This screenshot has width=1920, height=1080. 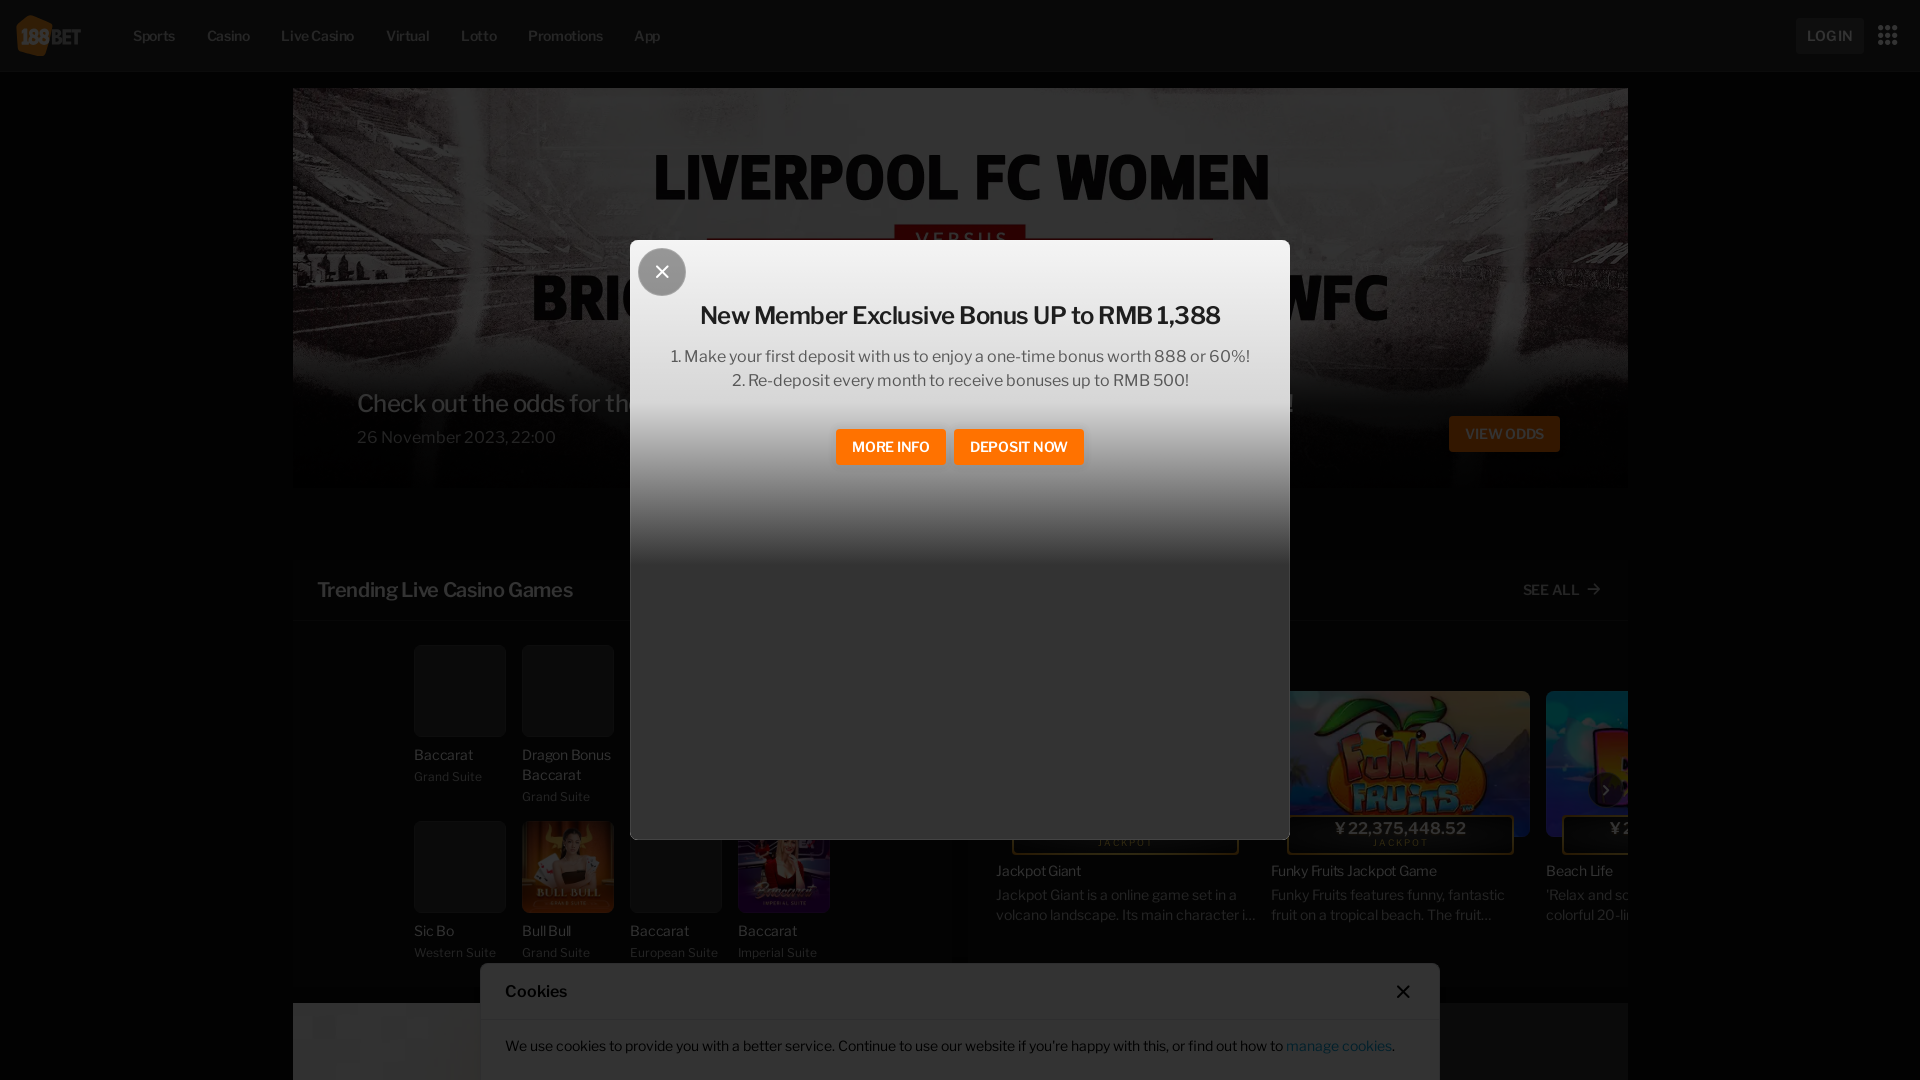 What do you see at coordinates (676, 867) in the screenshot?
I see `Baccarat` at bounding box center [676, 867].